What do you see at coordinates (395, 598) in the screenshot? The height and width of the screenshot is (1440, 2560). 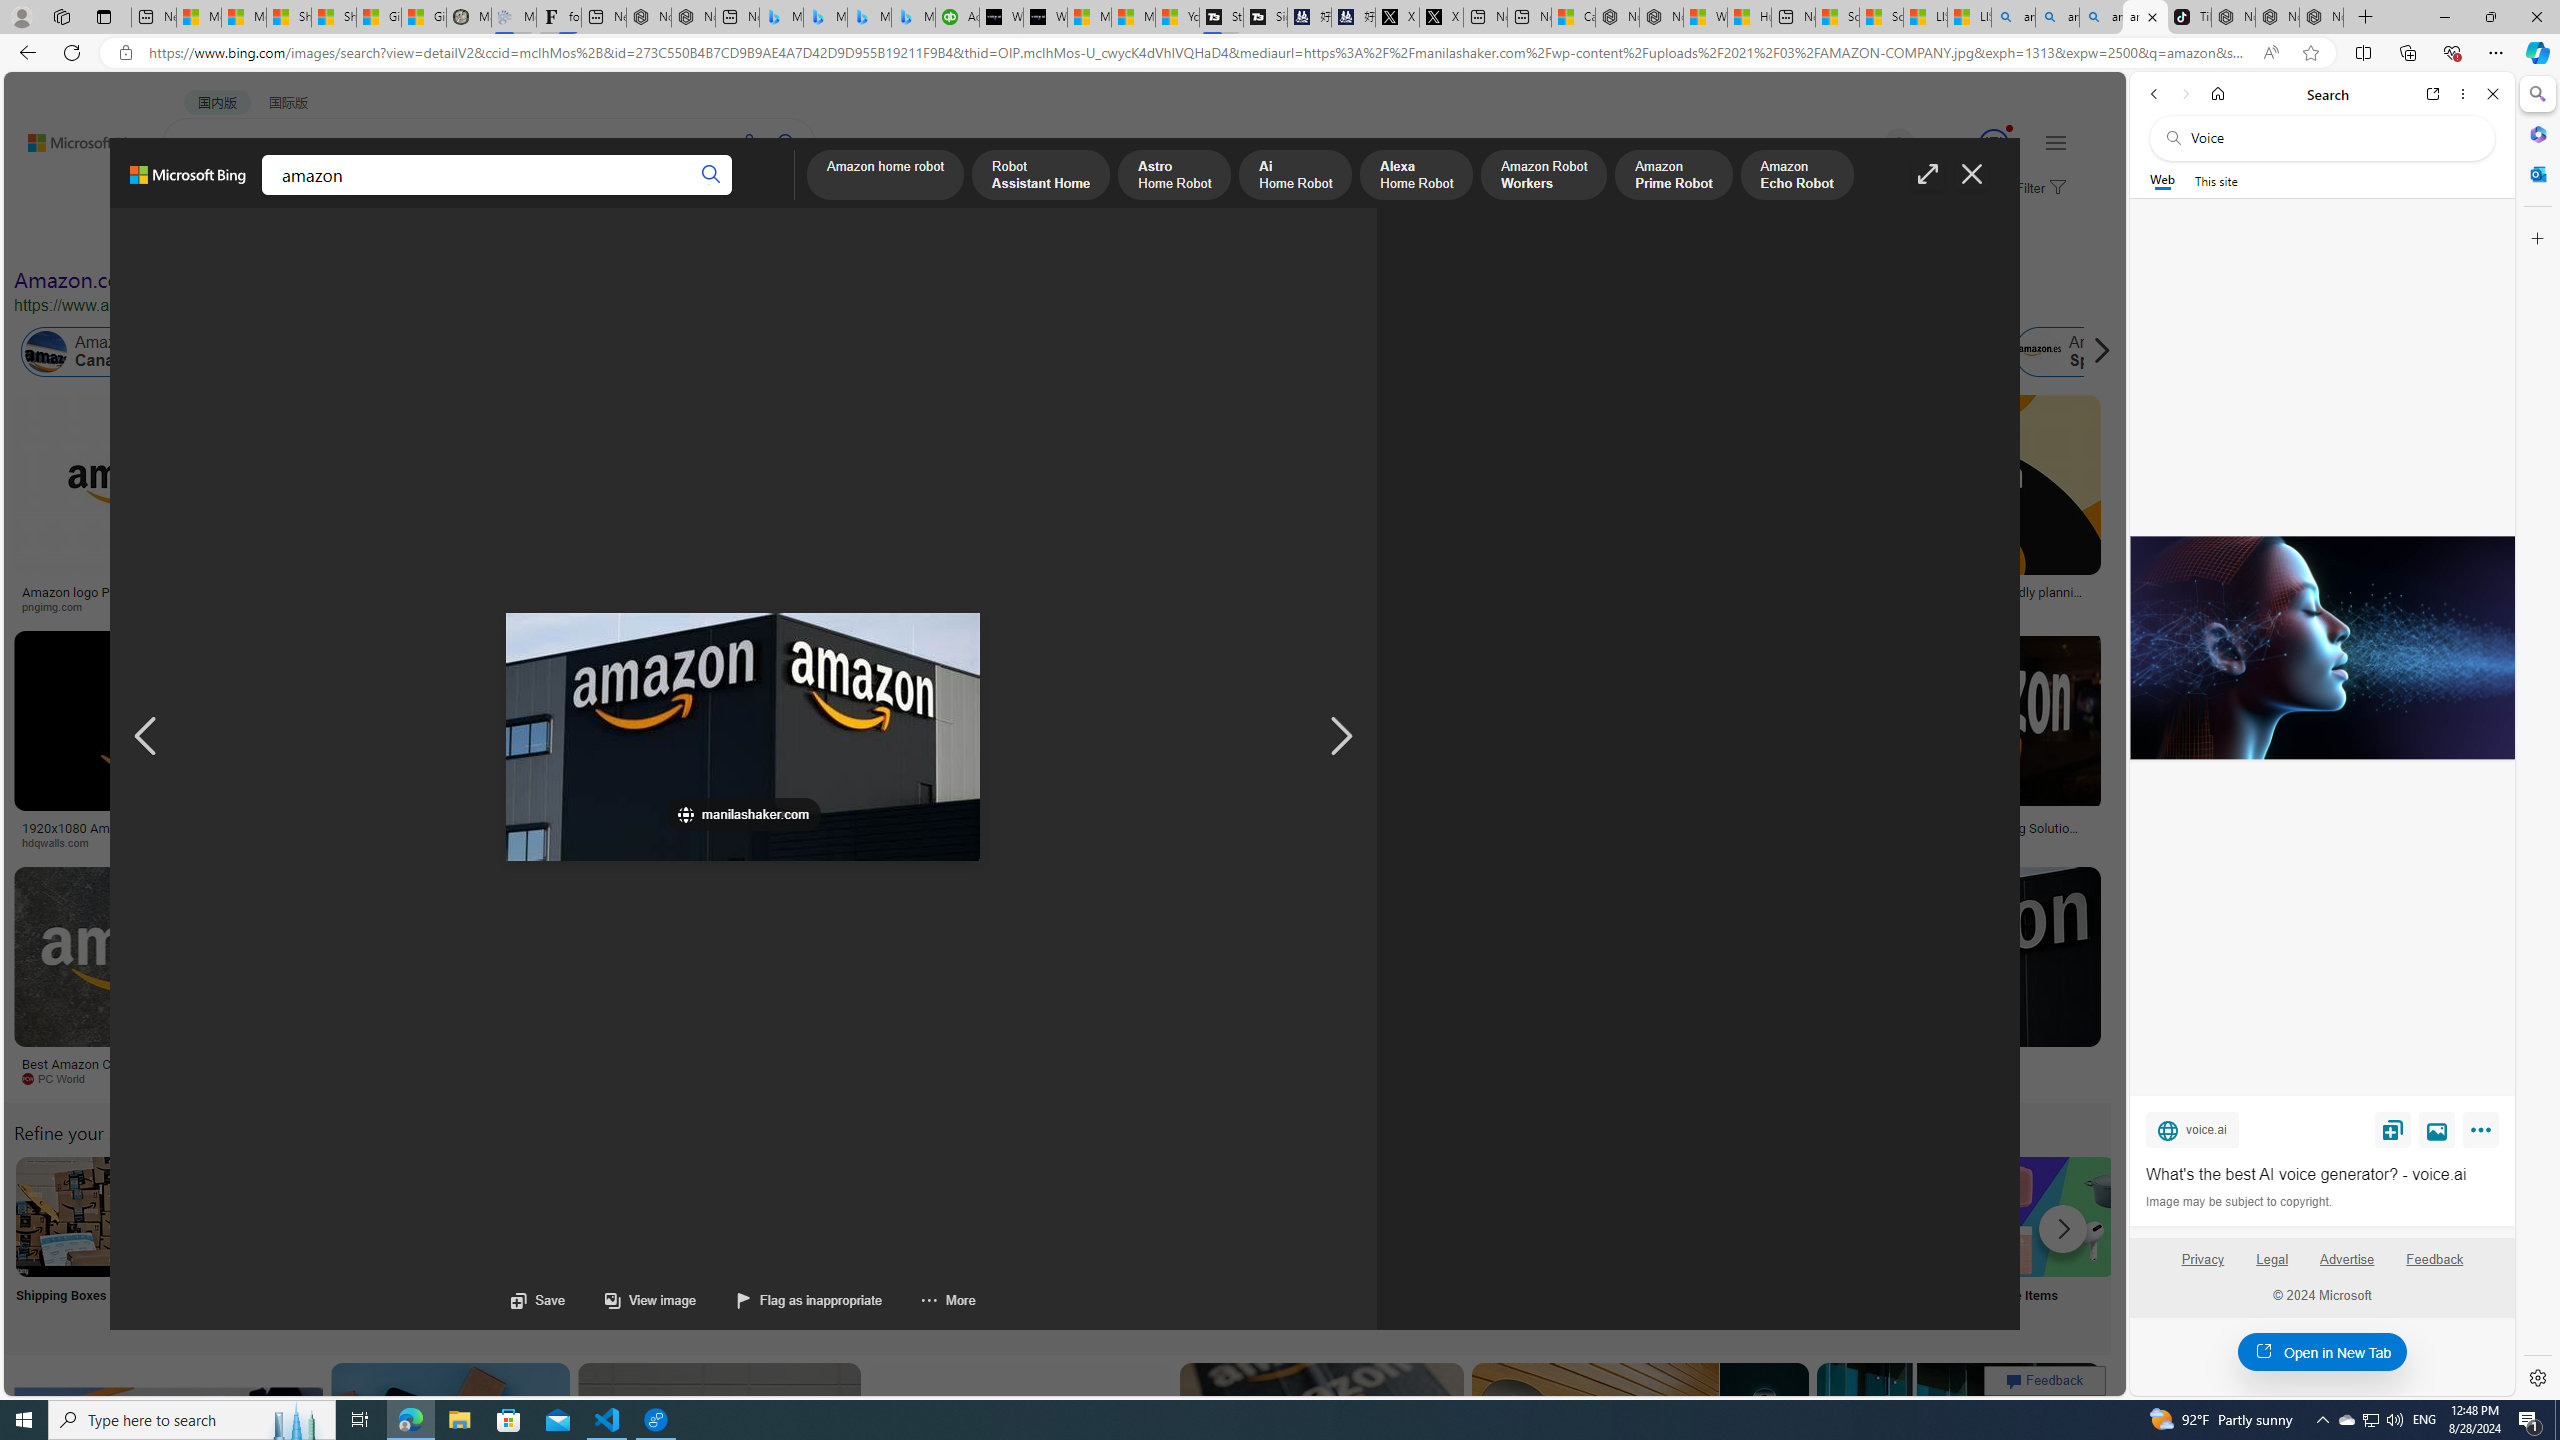 I see `Two Reasons Why Retailers Need to Leverage Amazon` at bounding box center [395, 598].